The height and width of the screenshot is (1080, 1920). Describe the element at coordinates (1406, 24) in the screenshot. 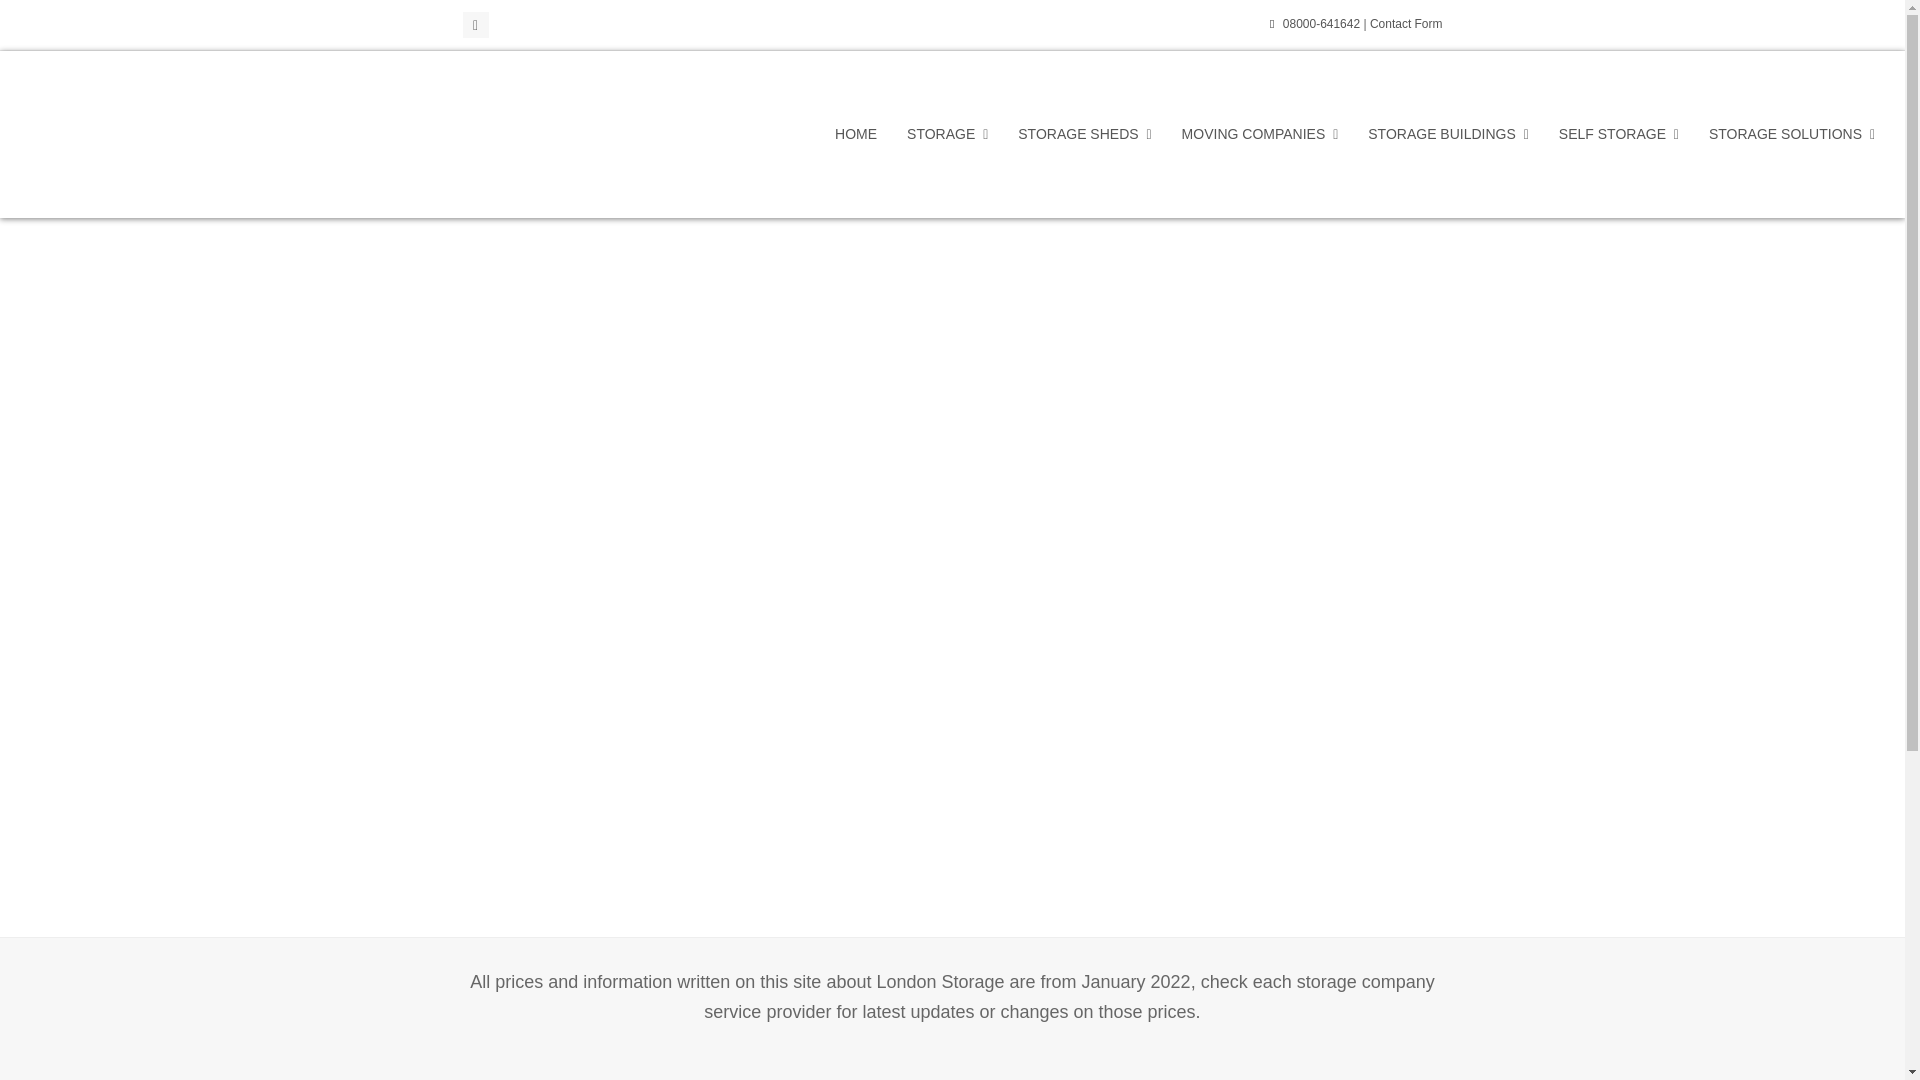

I see `Contact Form` at that location.